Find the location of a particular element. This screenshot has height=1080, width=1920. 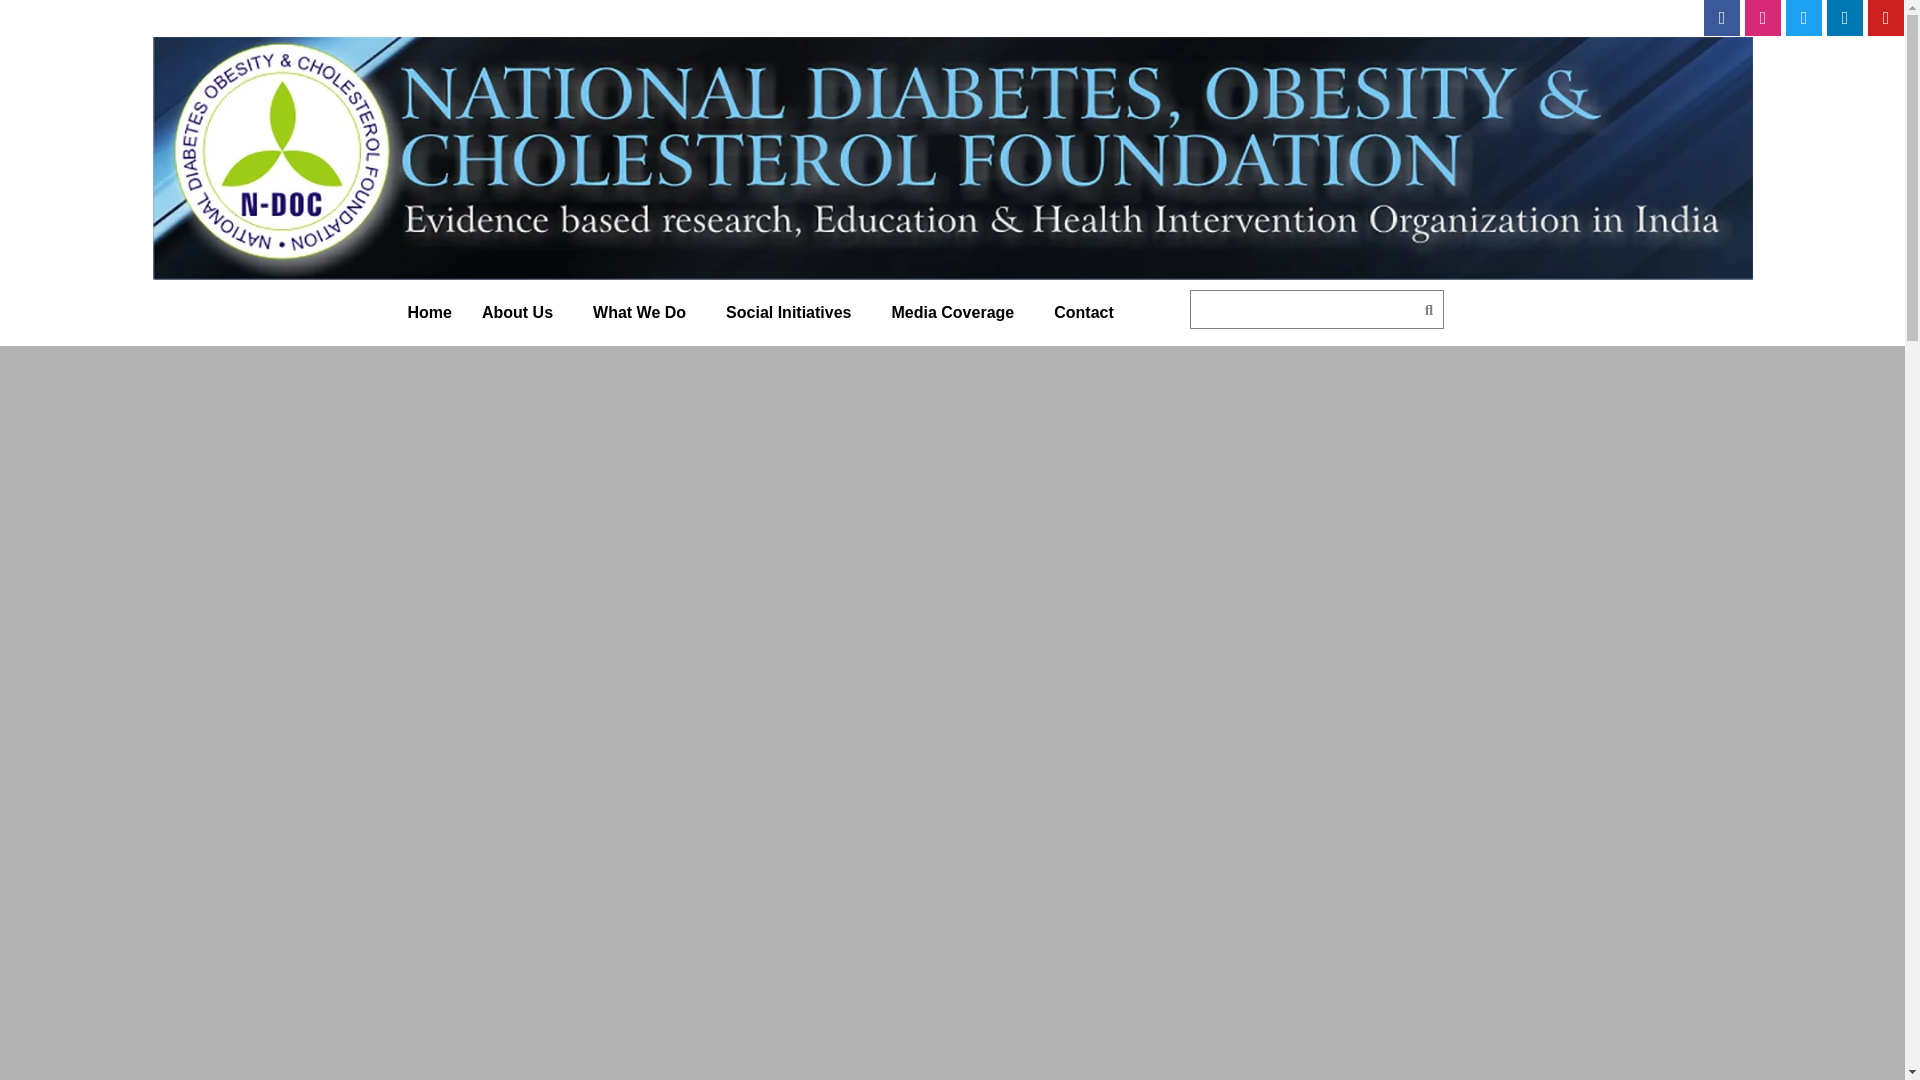

What We Do is located at coordinates (644, 312).